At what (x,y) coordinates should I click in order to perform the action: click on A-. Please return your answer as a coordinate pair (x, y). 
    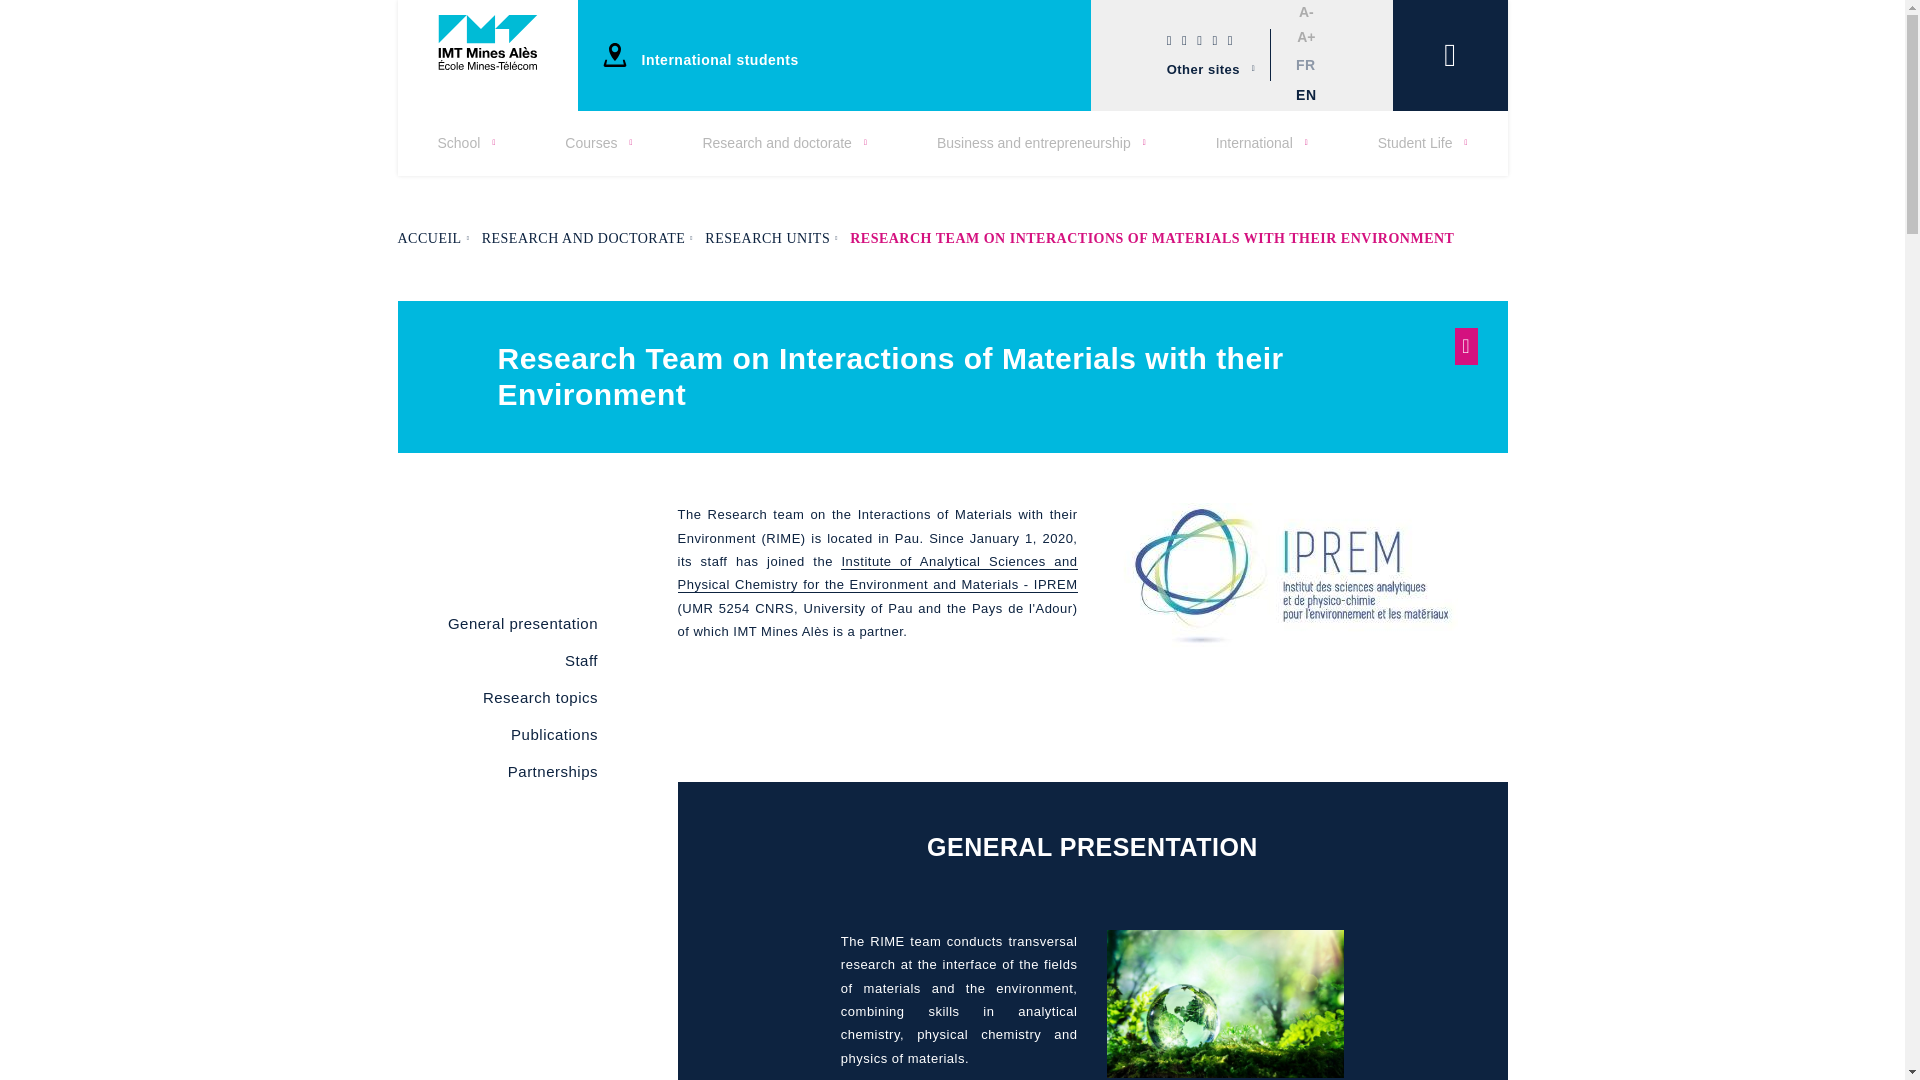
    Looking at the image, I should click on (1305, 12).